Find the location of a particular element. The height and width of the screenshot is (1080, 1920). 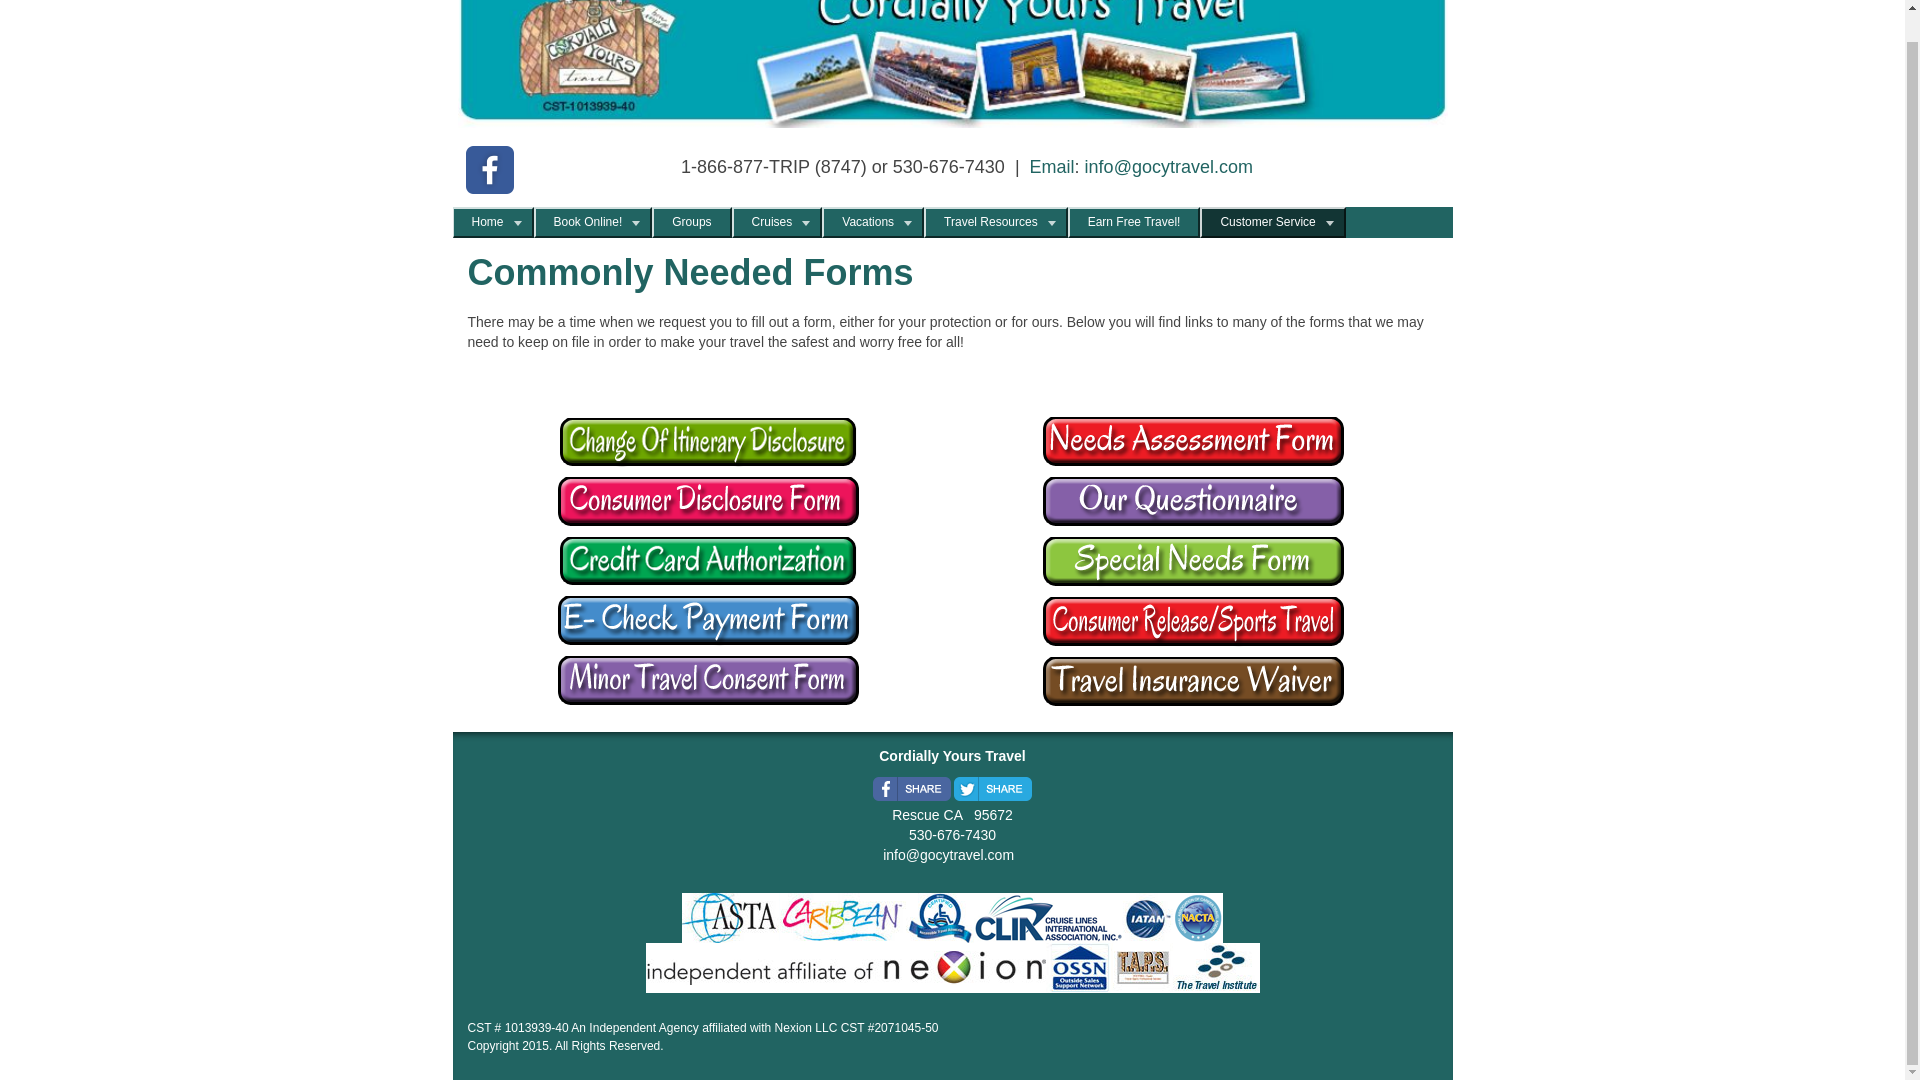

Email is located at coordinates (1052, 166).